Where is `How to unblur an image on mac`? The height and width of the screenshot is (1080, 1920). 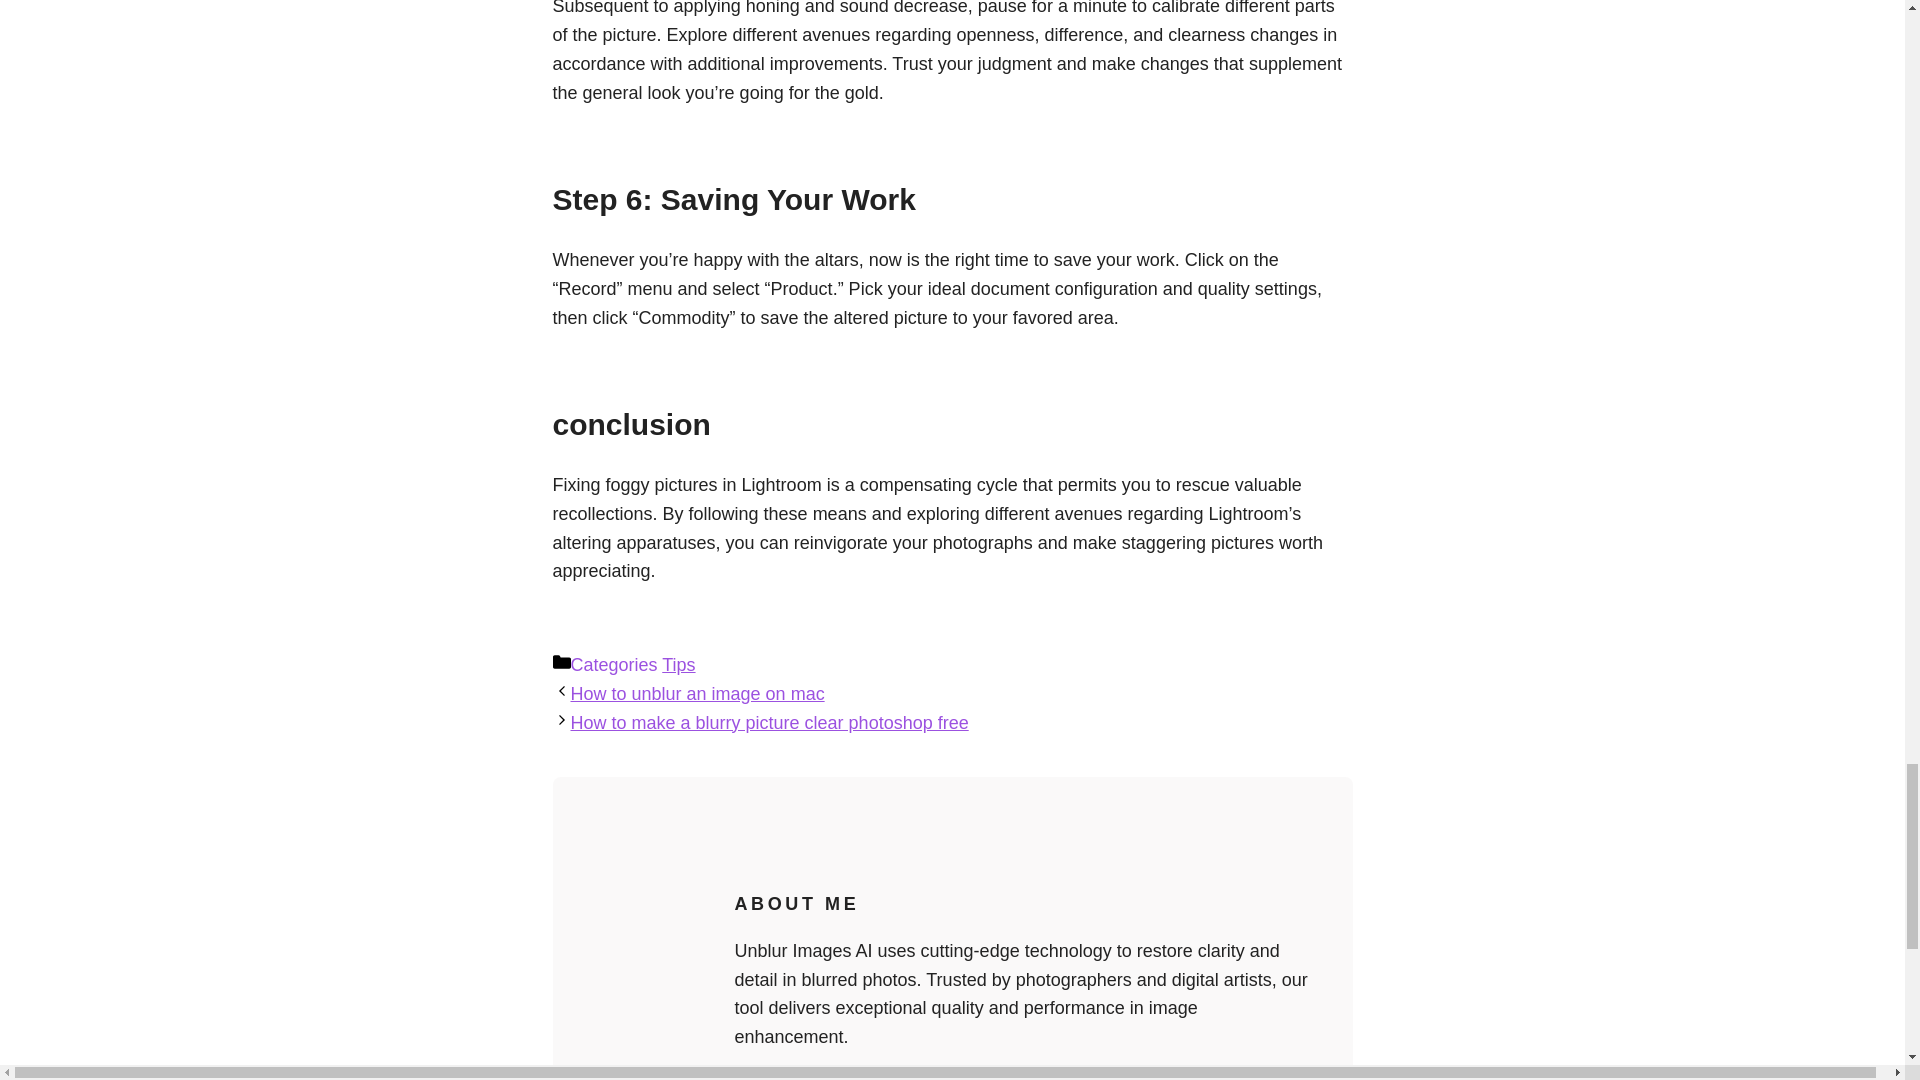
How to unblur an image on mac is located at coordinates (696, 694).